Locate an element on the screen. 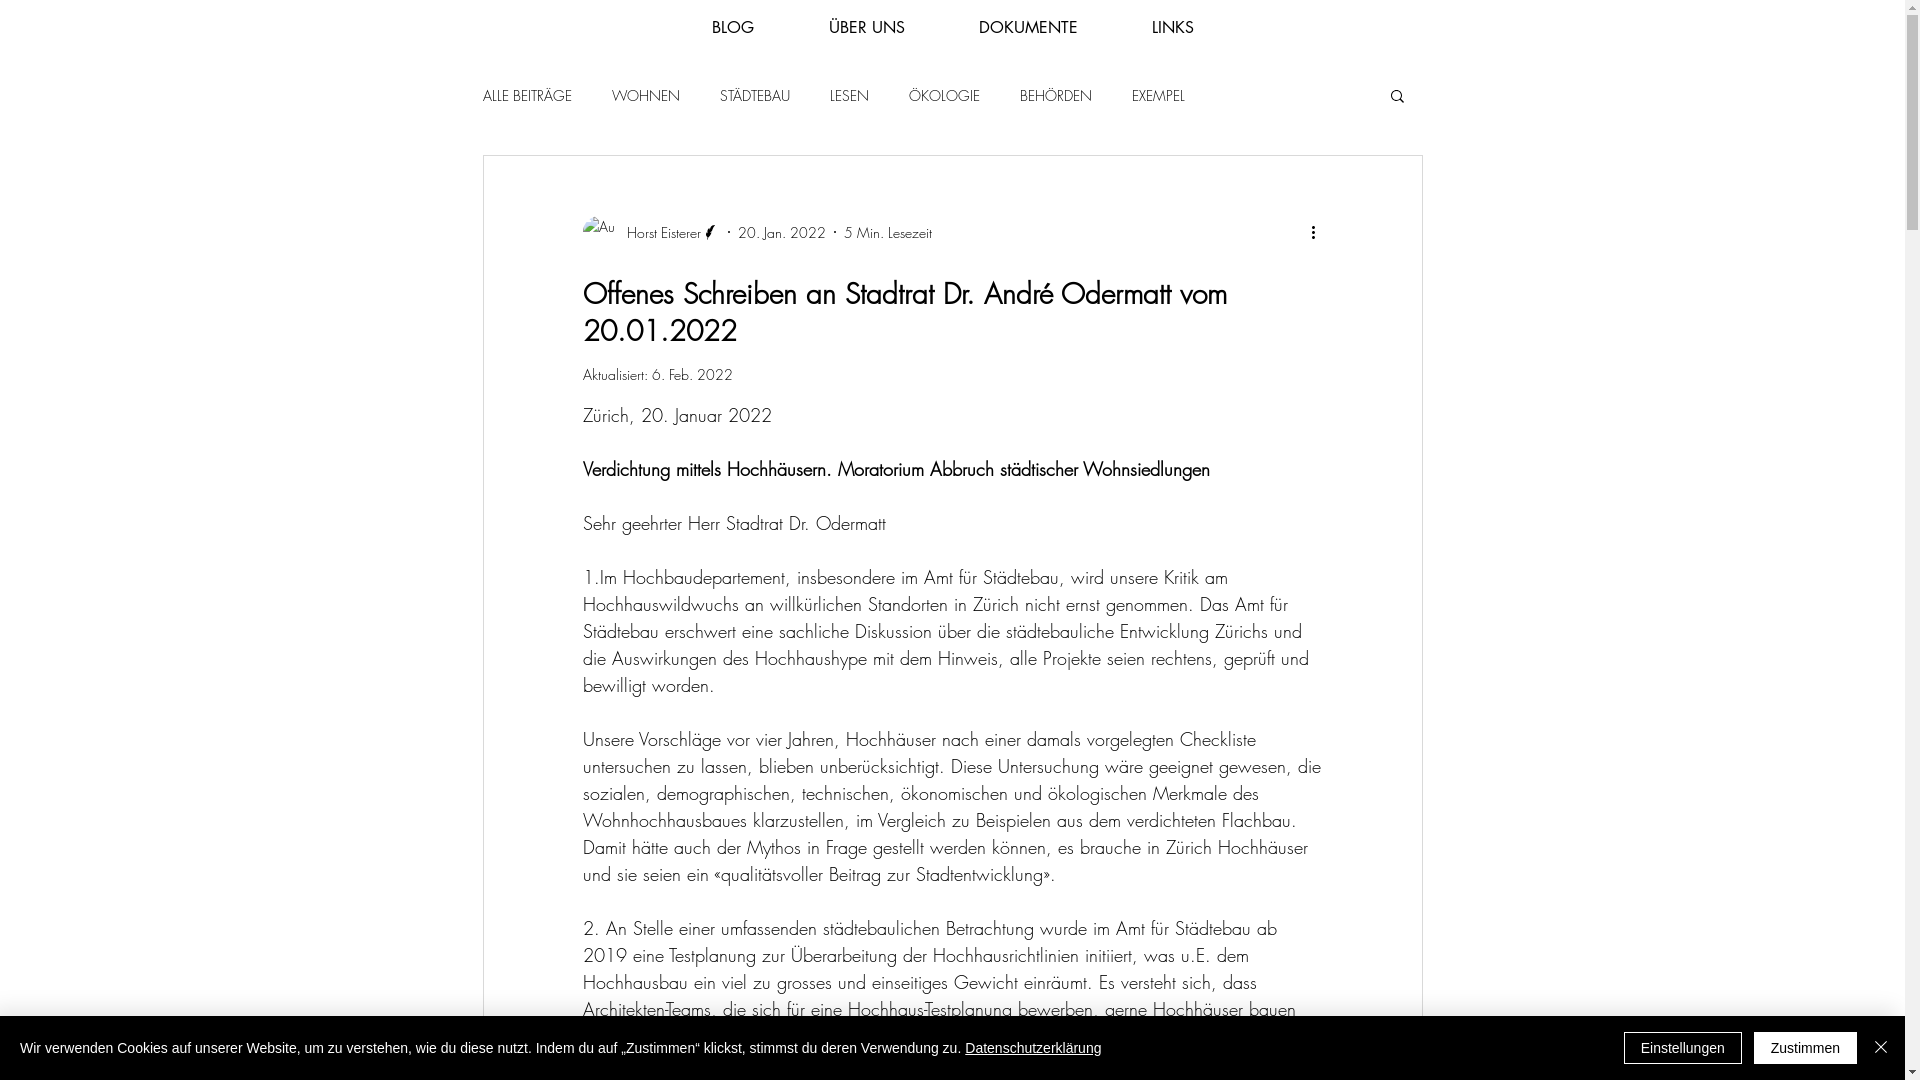 The height and width of the screenshot is (1080, 1920). WOHNEN is located at coordinates (646, 96).